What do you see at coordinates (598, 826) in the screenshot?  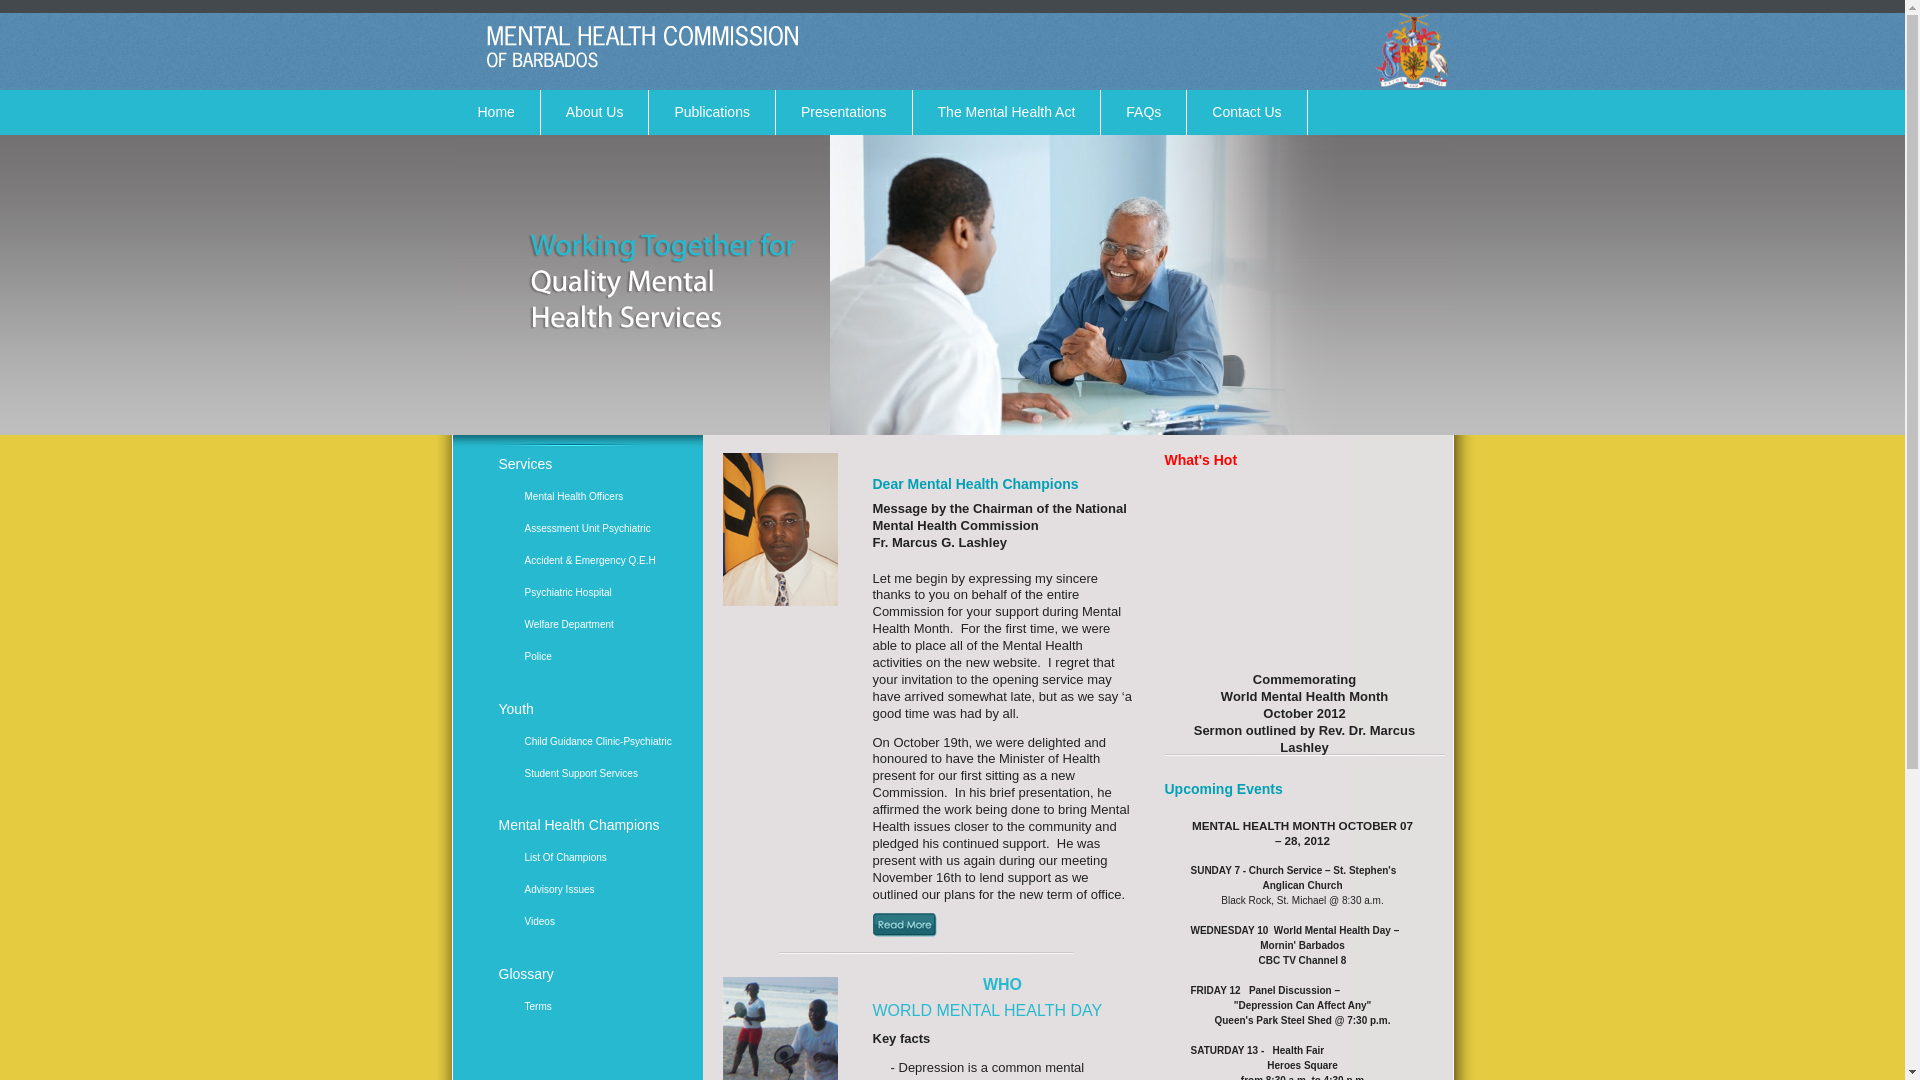 I see `Mental Health Champions` at bounding box center [598, 826].